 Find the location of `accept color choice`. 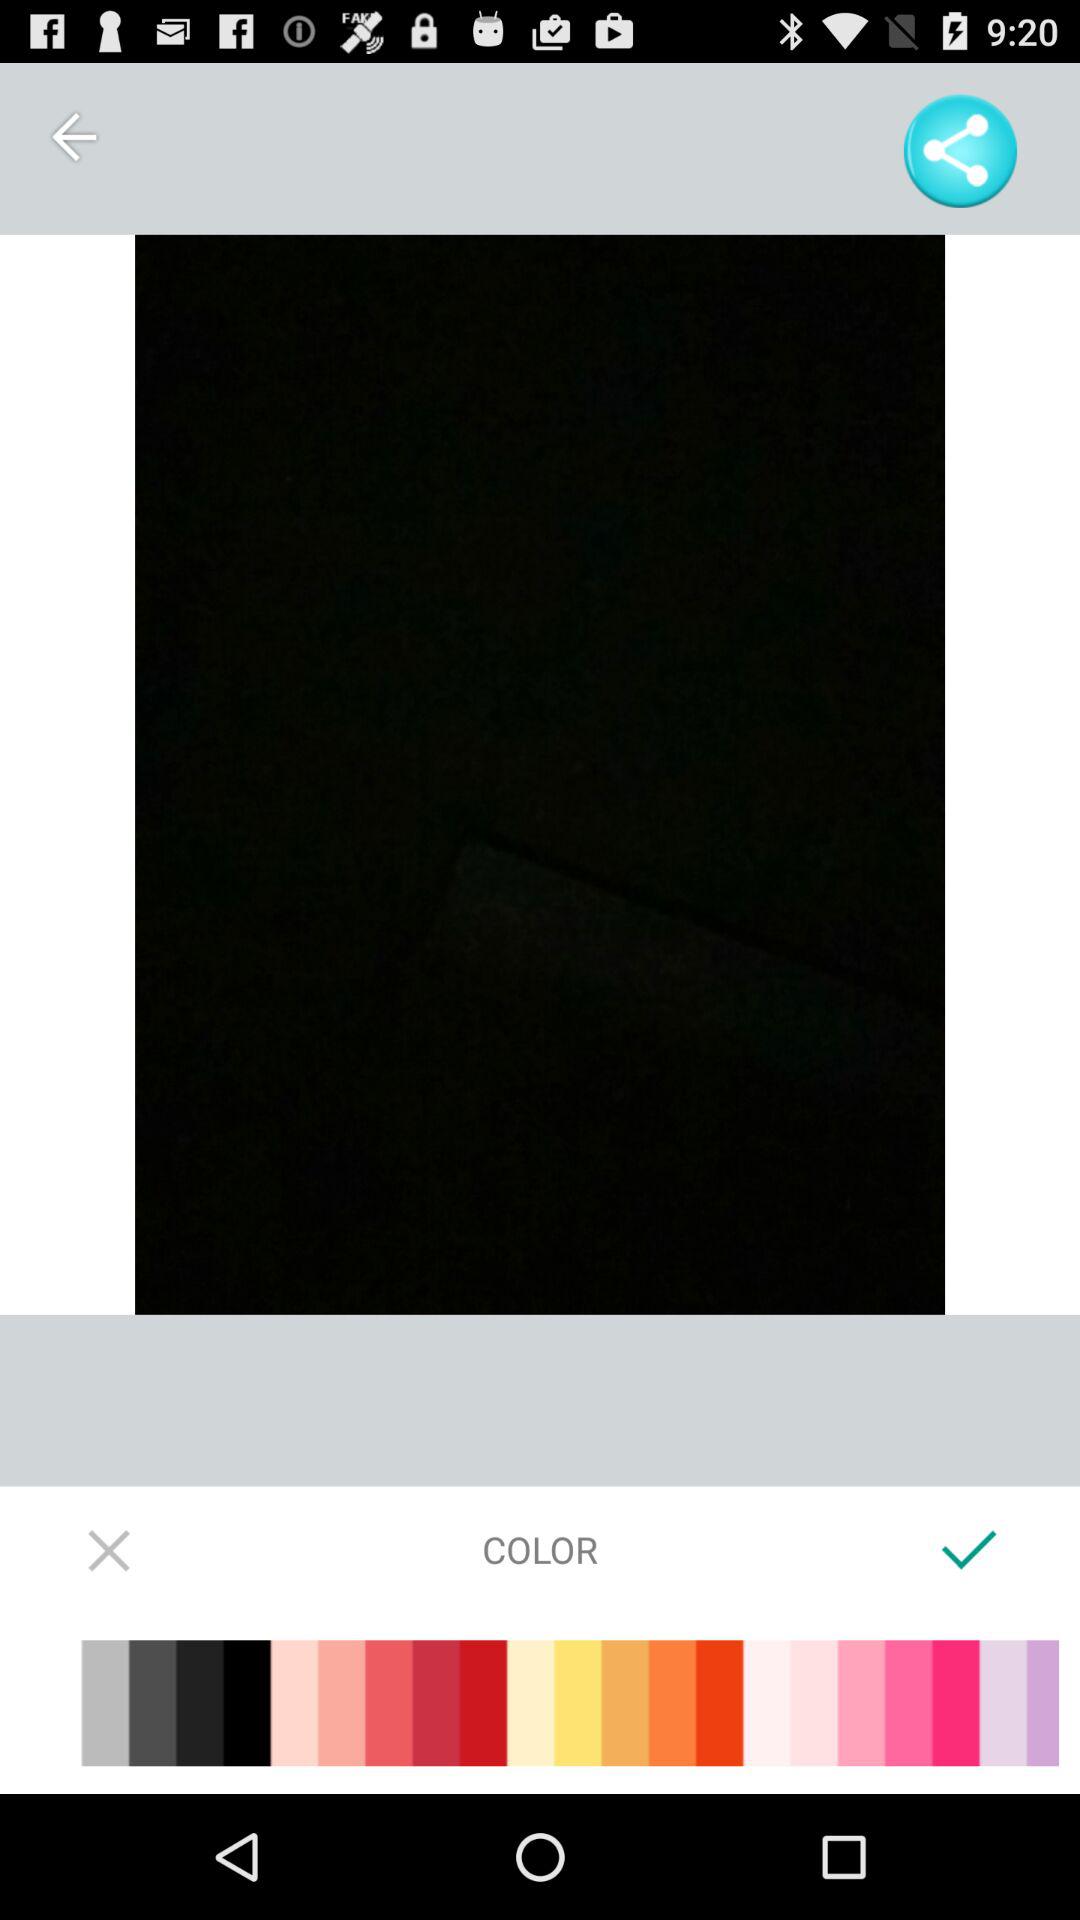

accept color choice is located at coordinates (970, 1549).